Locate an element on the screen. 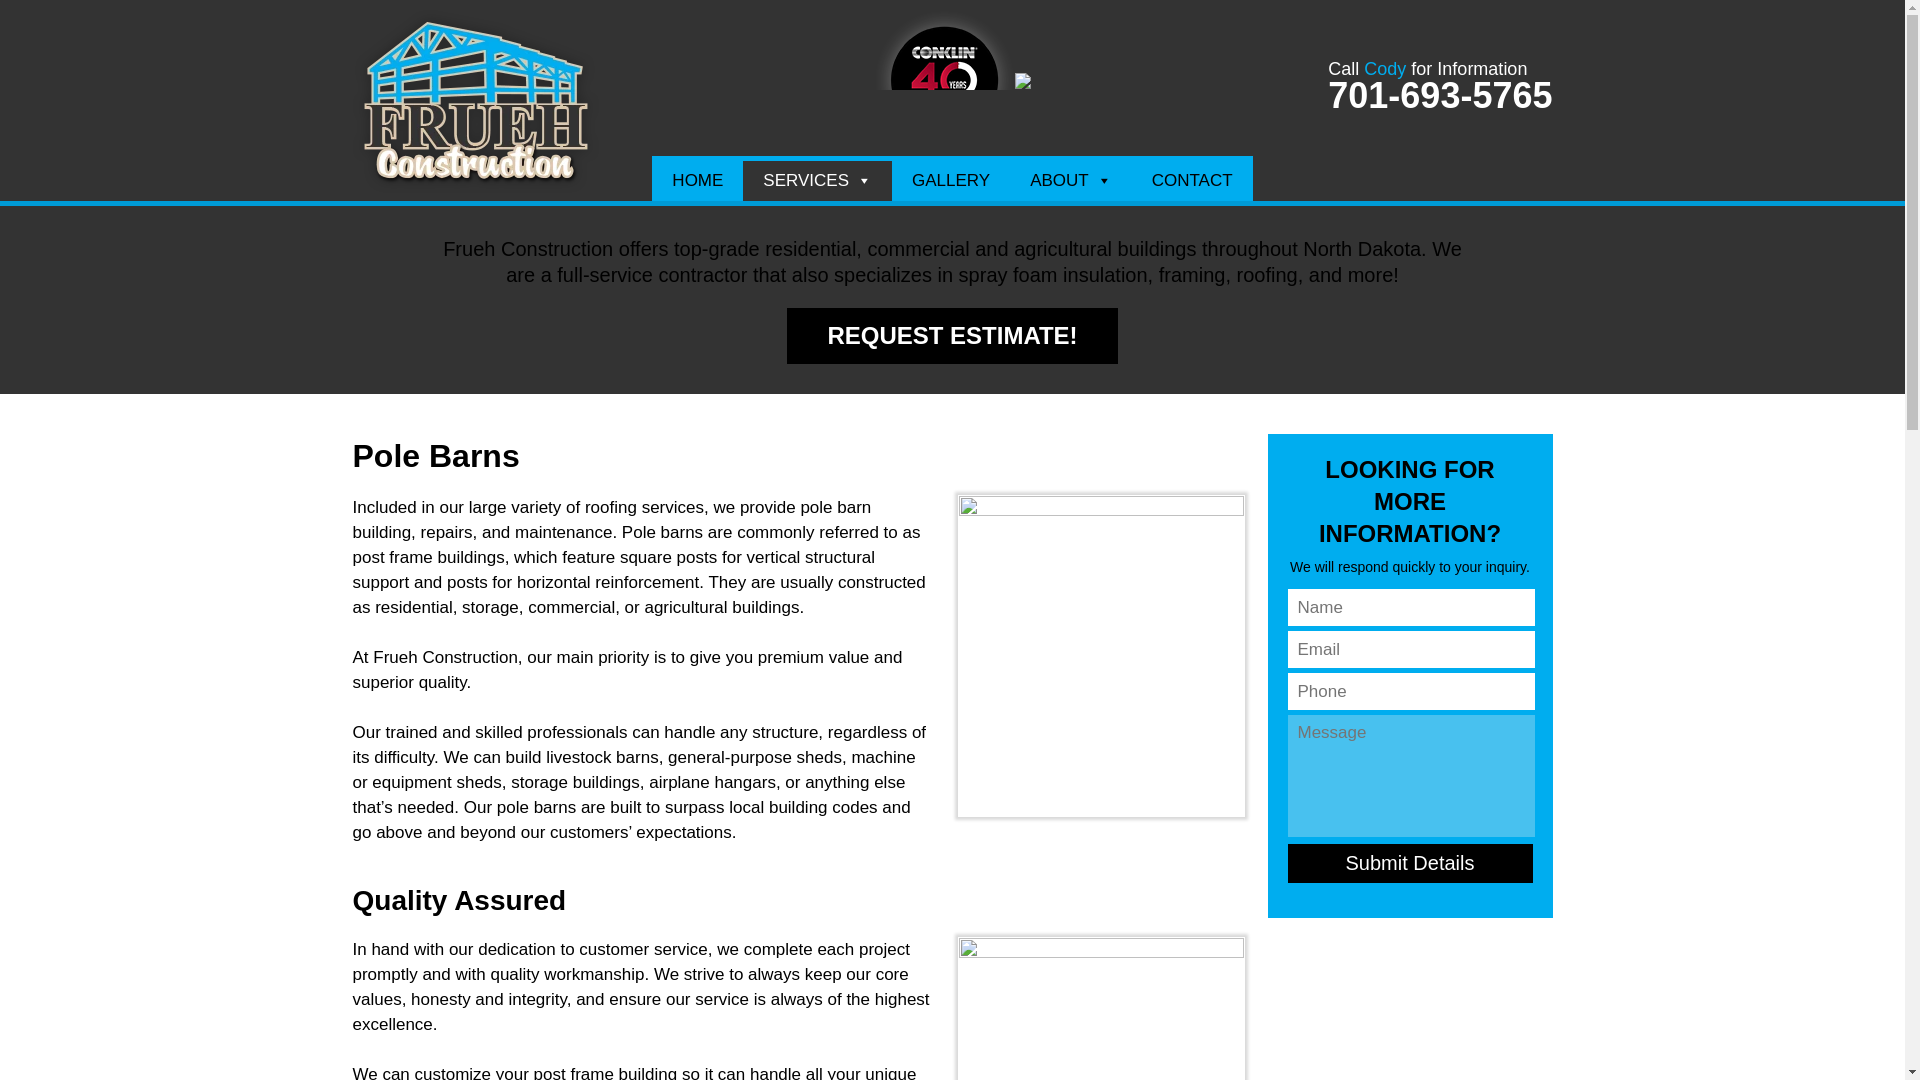 This screenshot has width=1920, height=1080. REQUEST ESTIMATE! is located at coordinates (952, 335).